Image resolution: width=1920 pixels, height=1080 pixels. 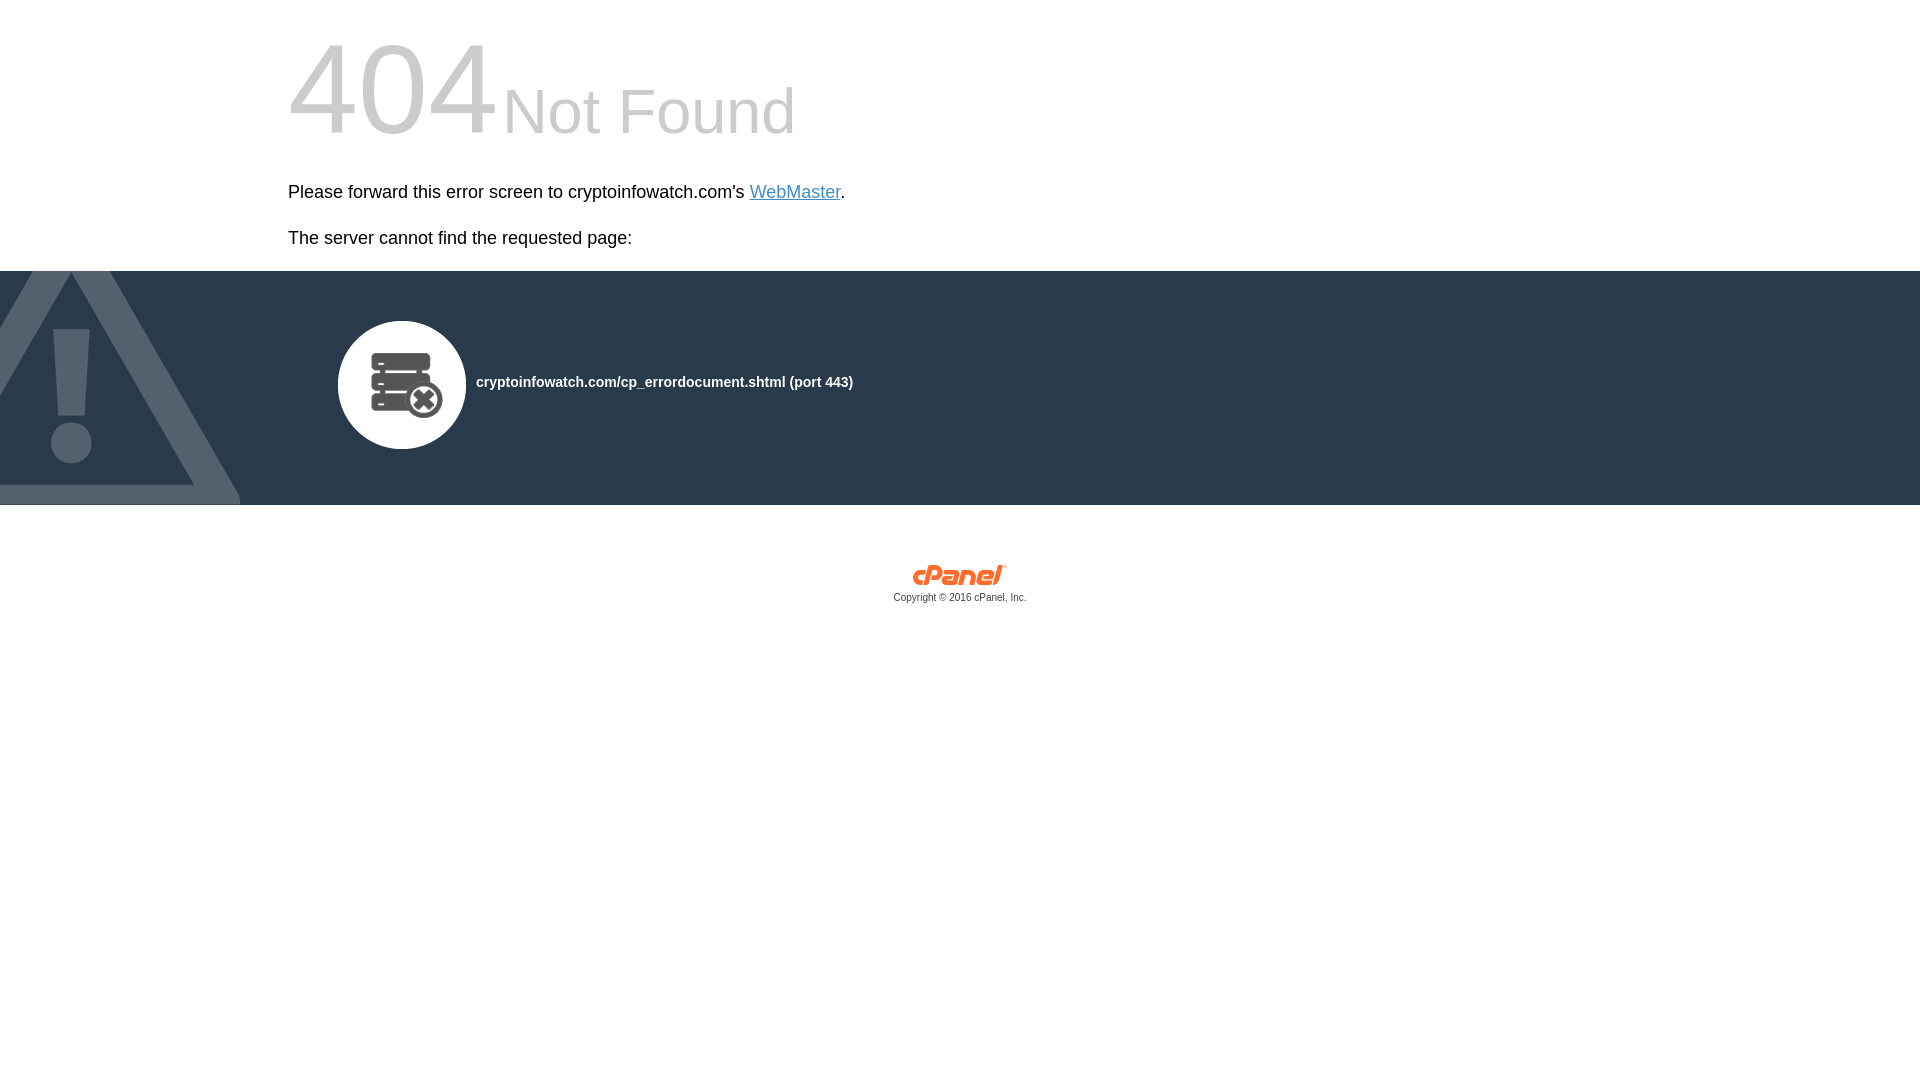 I want to click on WebMaster, so click(x=795, y=192).